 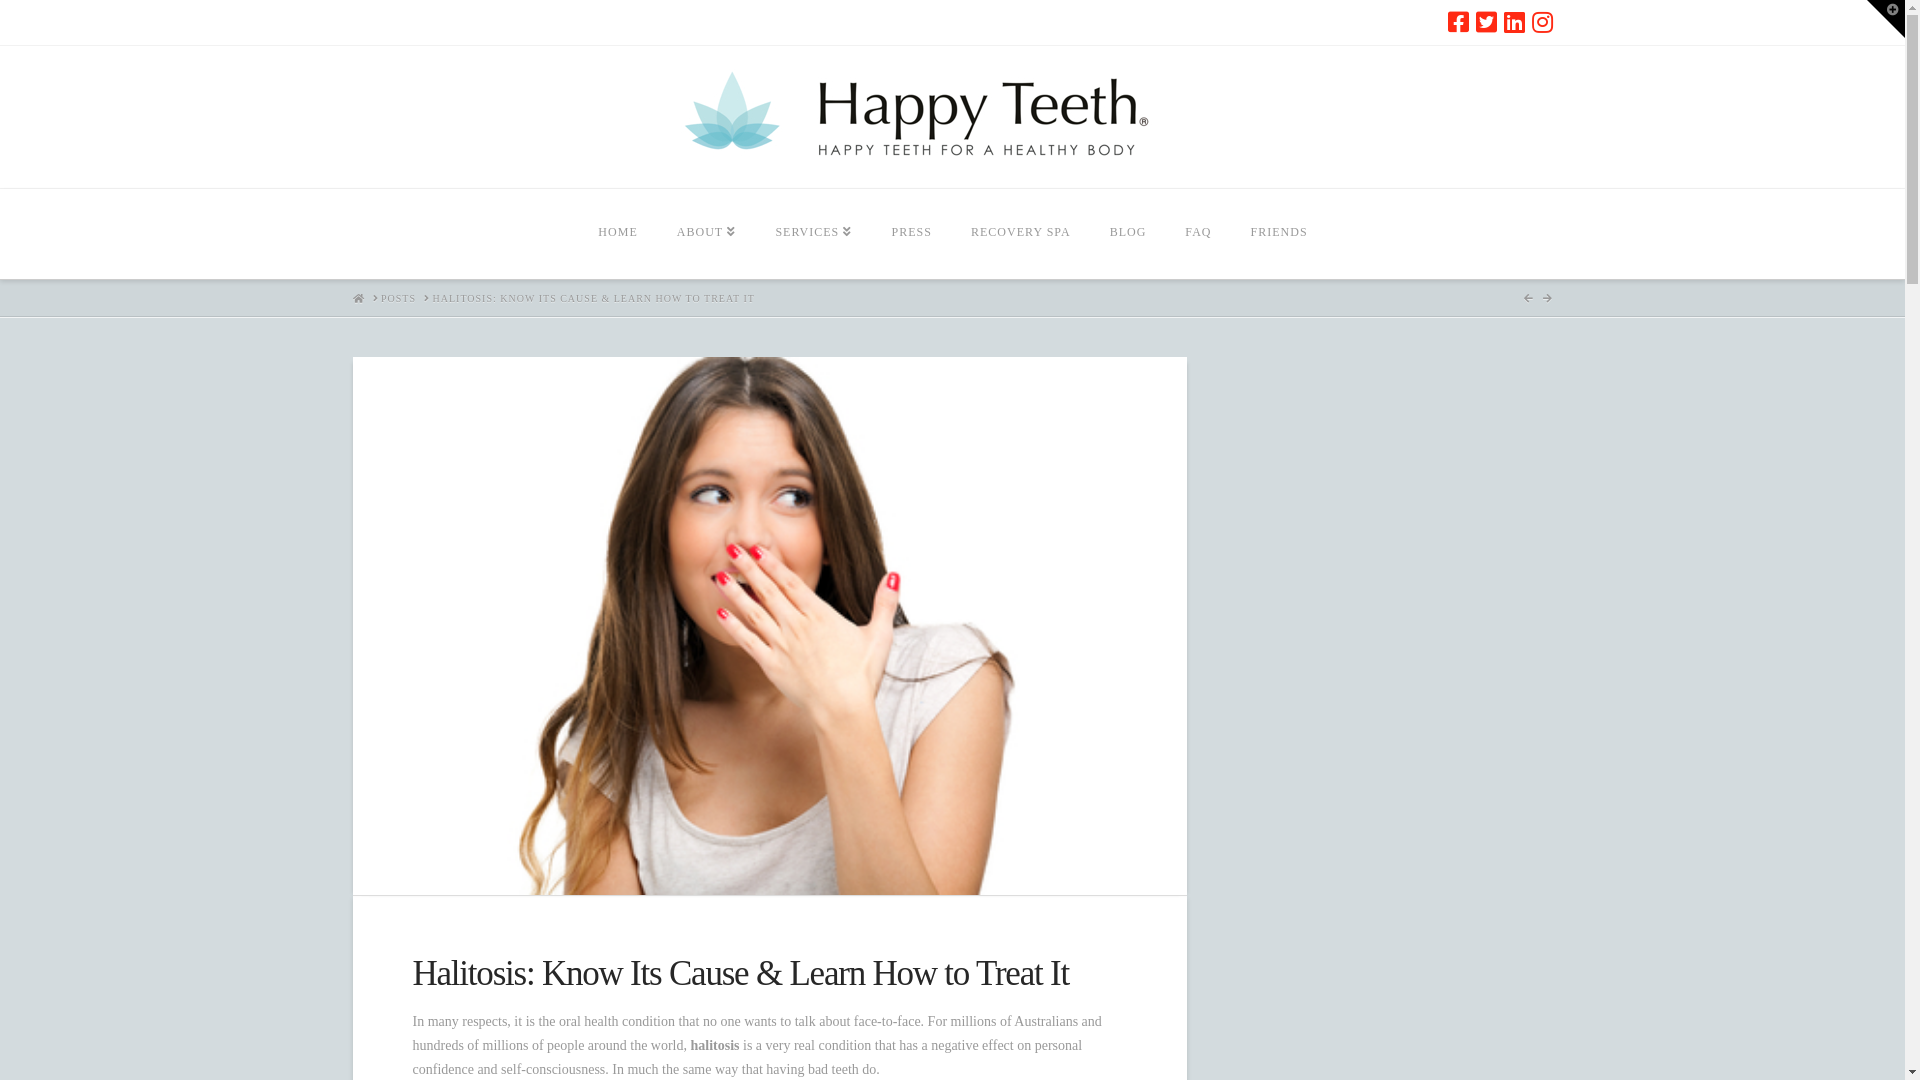 I want to click on RECOVERY SPA, so click(x=1020, y=234).